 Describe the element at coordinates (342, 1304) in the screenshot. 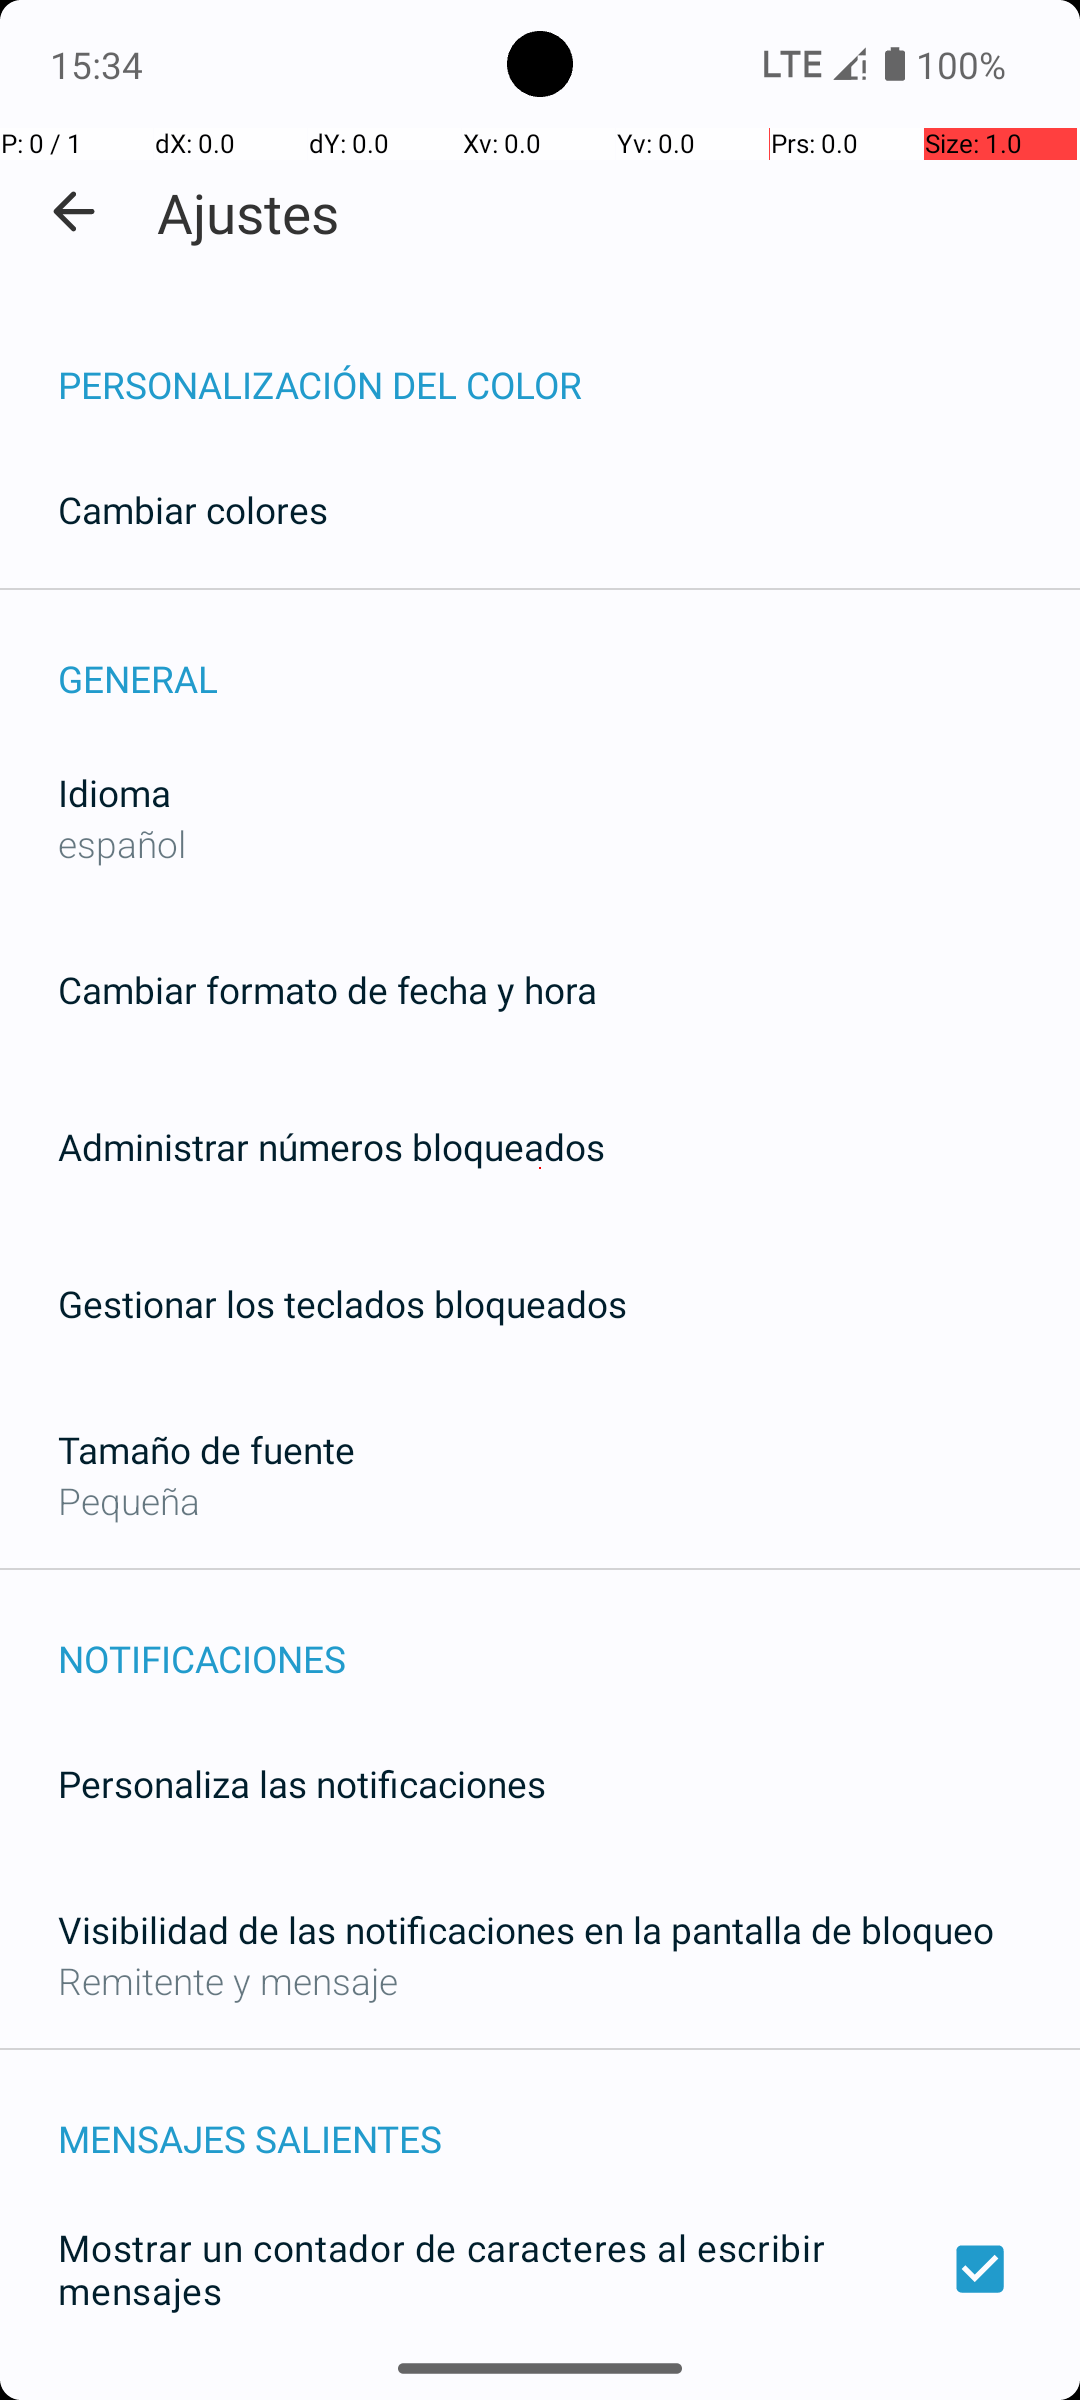

I see `Gestionar los teclados bloqueados` at that location.